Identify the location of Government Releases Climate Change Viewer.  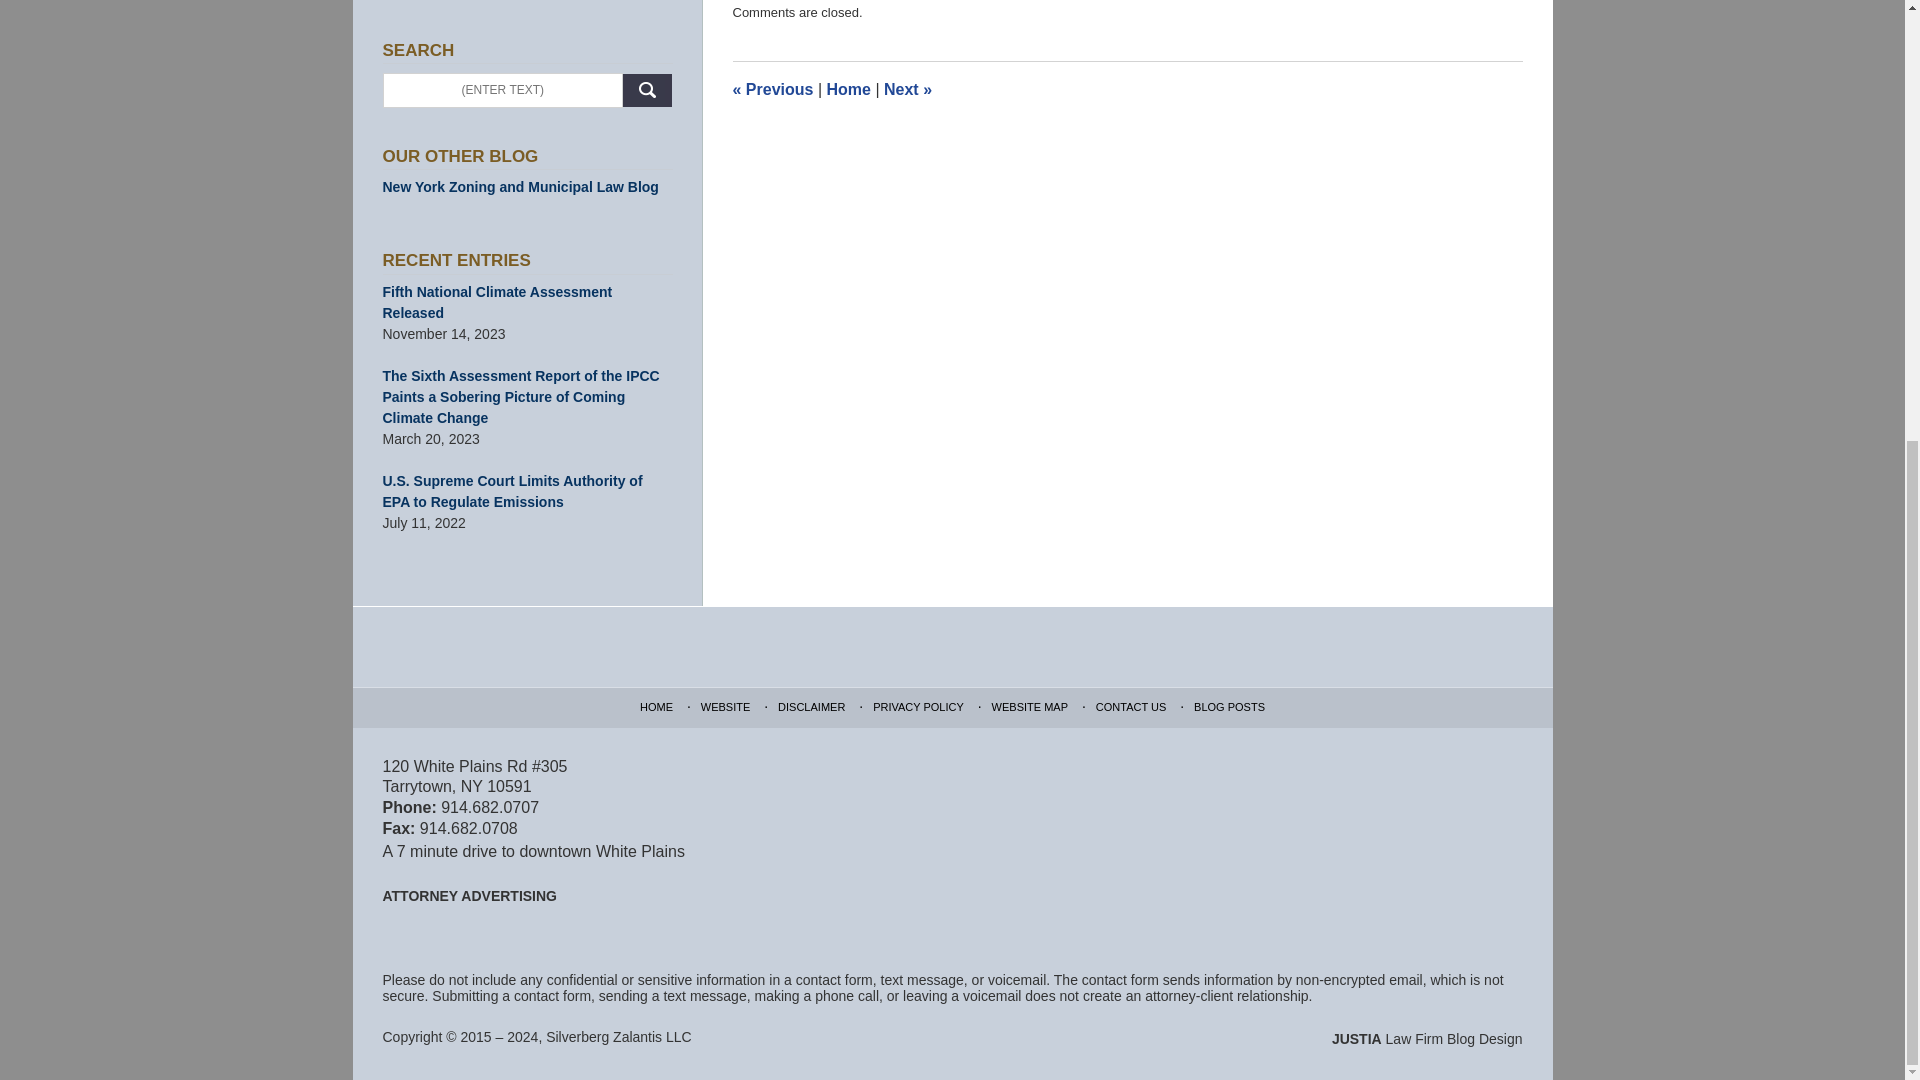
(772, 90).